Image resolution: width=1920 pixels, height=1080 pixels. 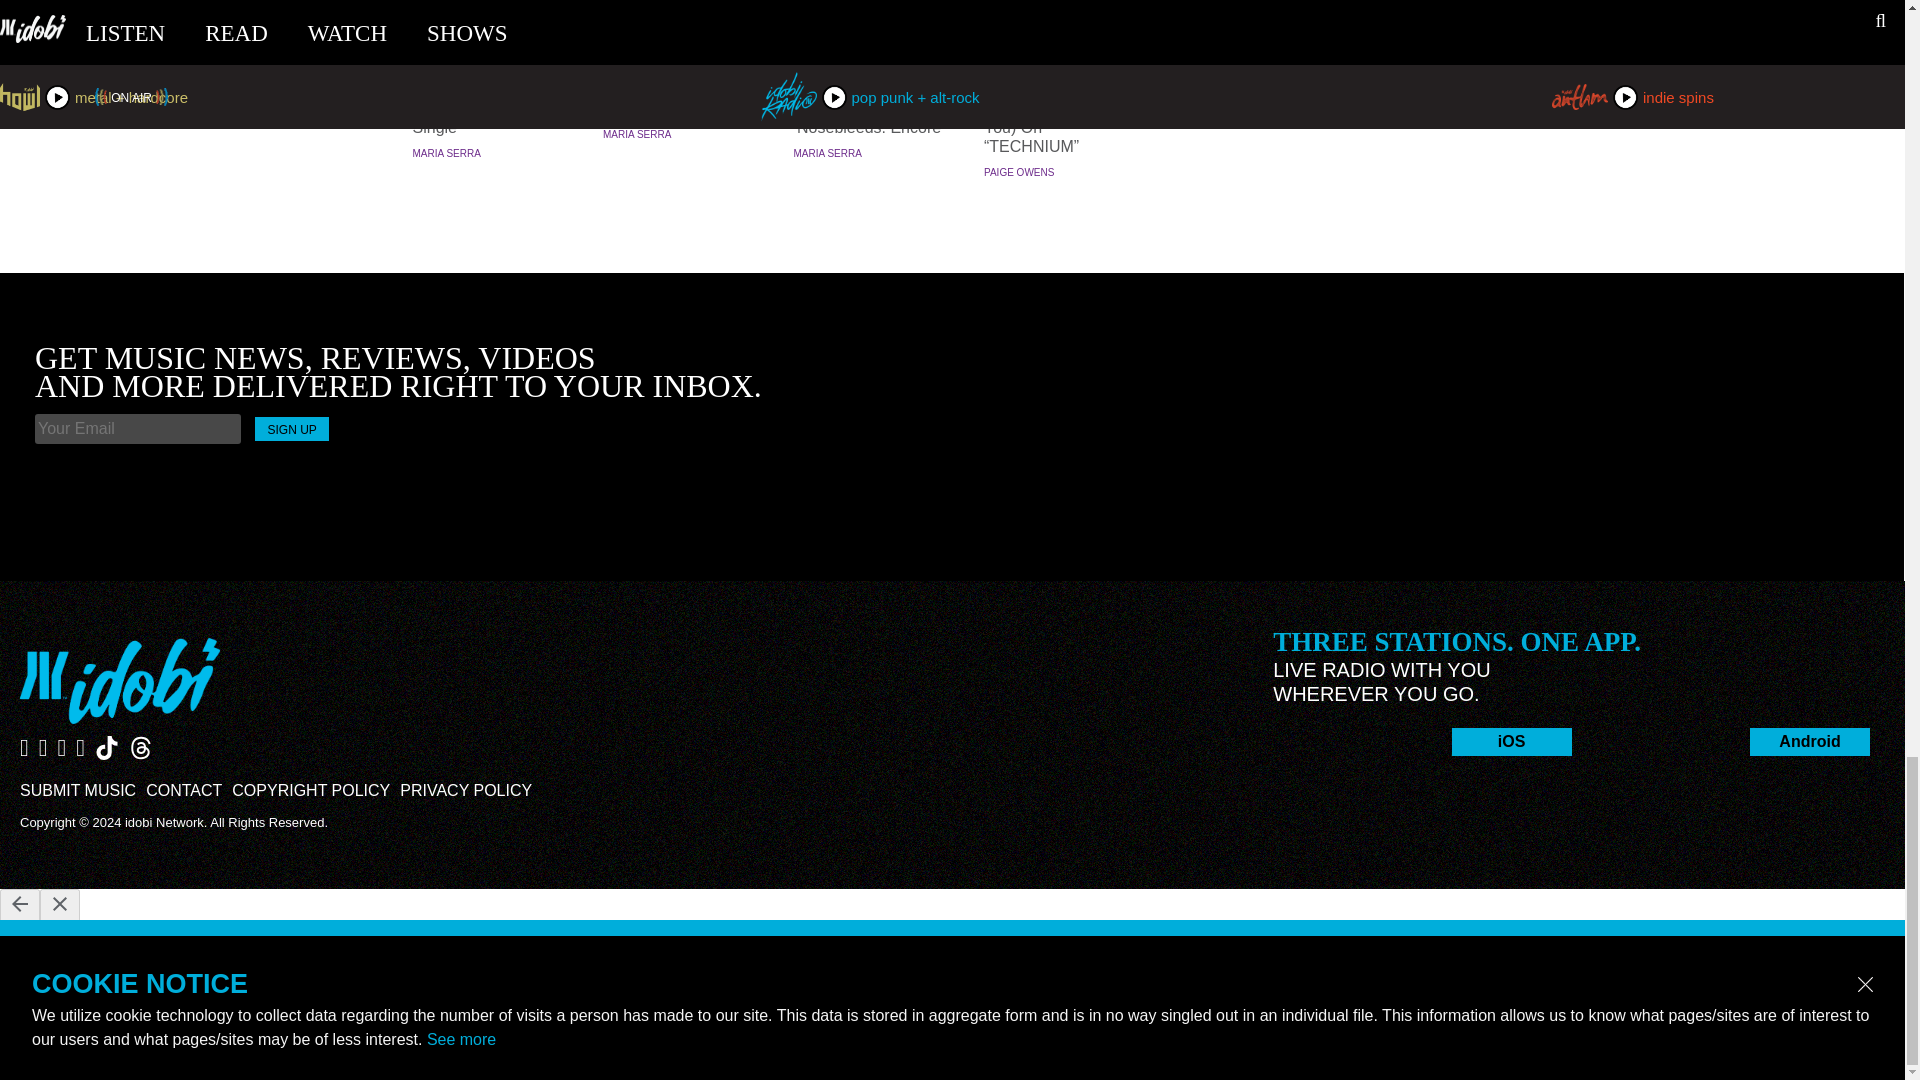 What do you see at coordinates (636, 134) in the screenshot?
I see `Maria Serra` at bounding box center [636, 134].